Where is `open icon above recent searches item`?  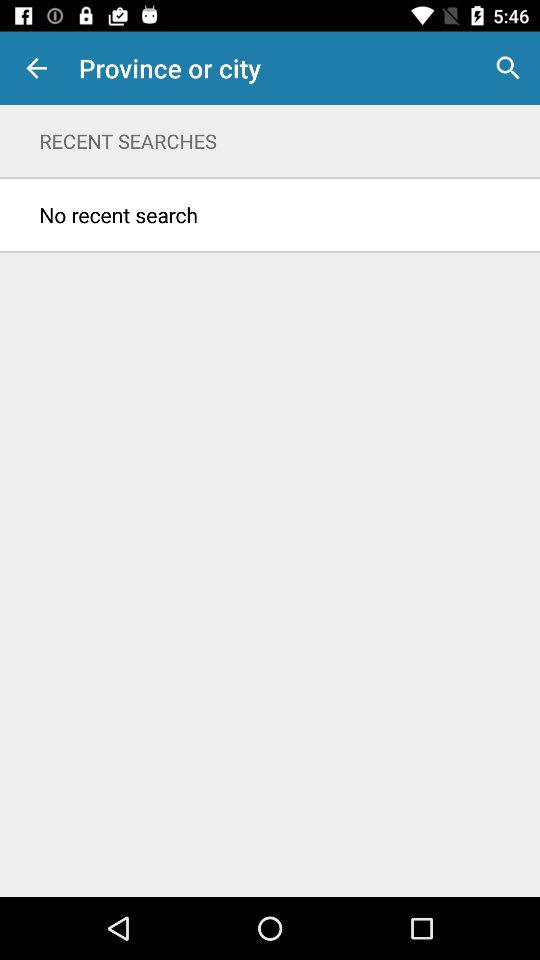
open icon above recent searches item is located at coordinates (508, 68).